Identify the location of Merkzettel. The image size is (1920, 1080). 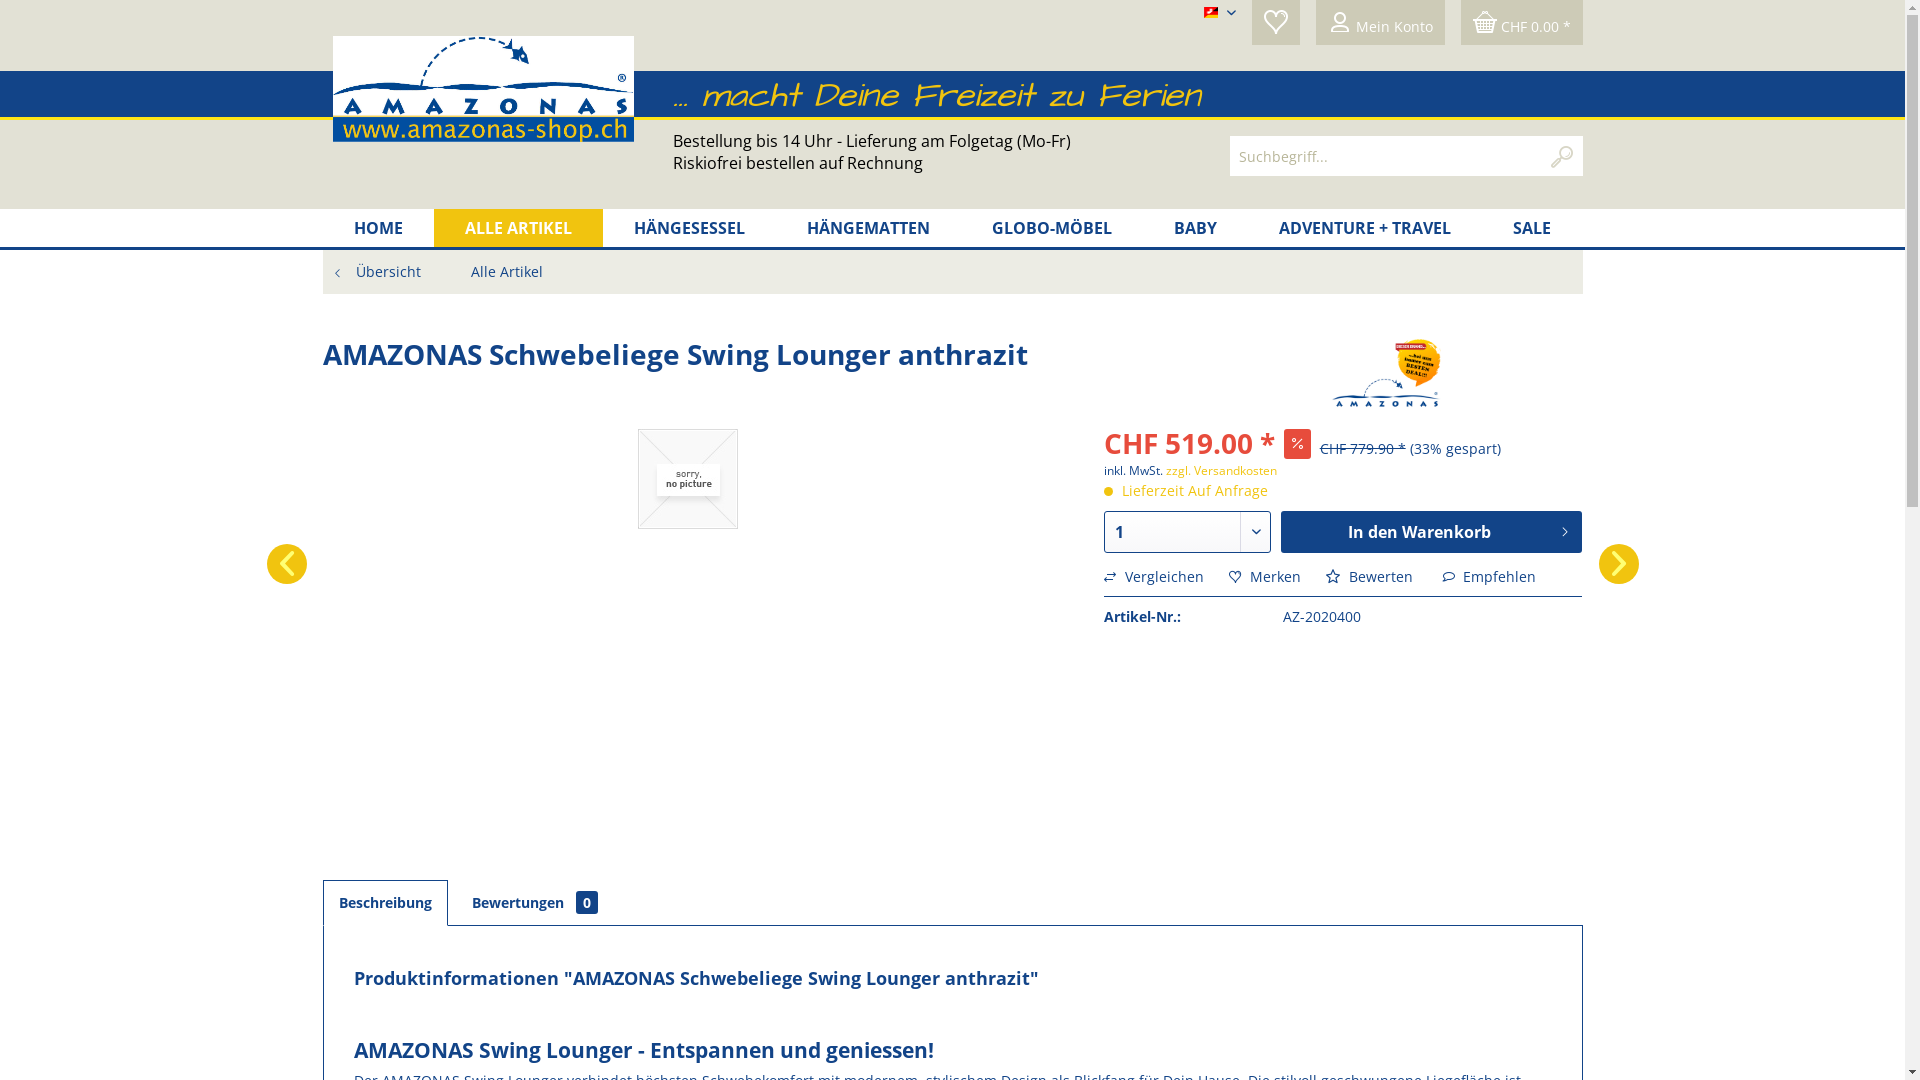
(1276, 22).